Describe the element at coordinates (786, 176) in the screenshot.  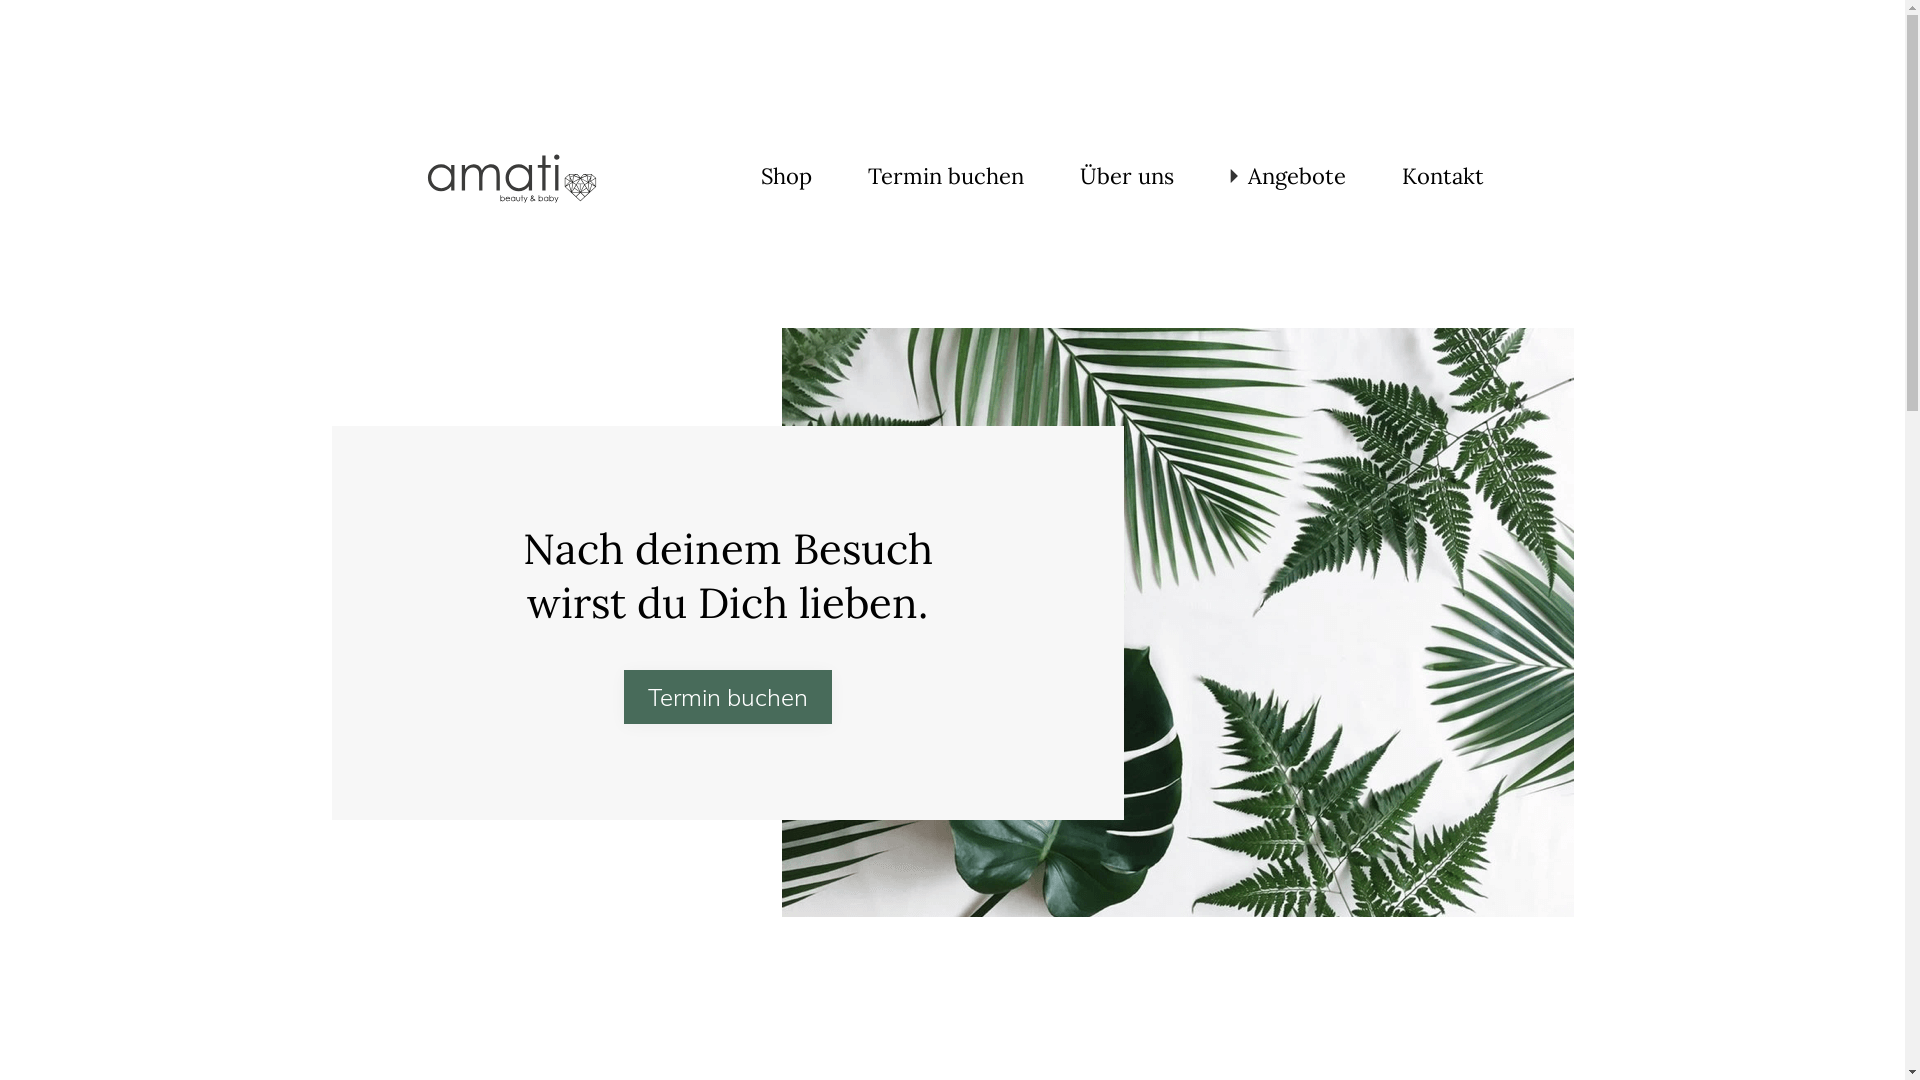
I see `Shop` at that location.